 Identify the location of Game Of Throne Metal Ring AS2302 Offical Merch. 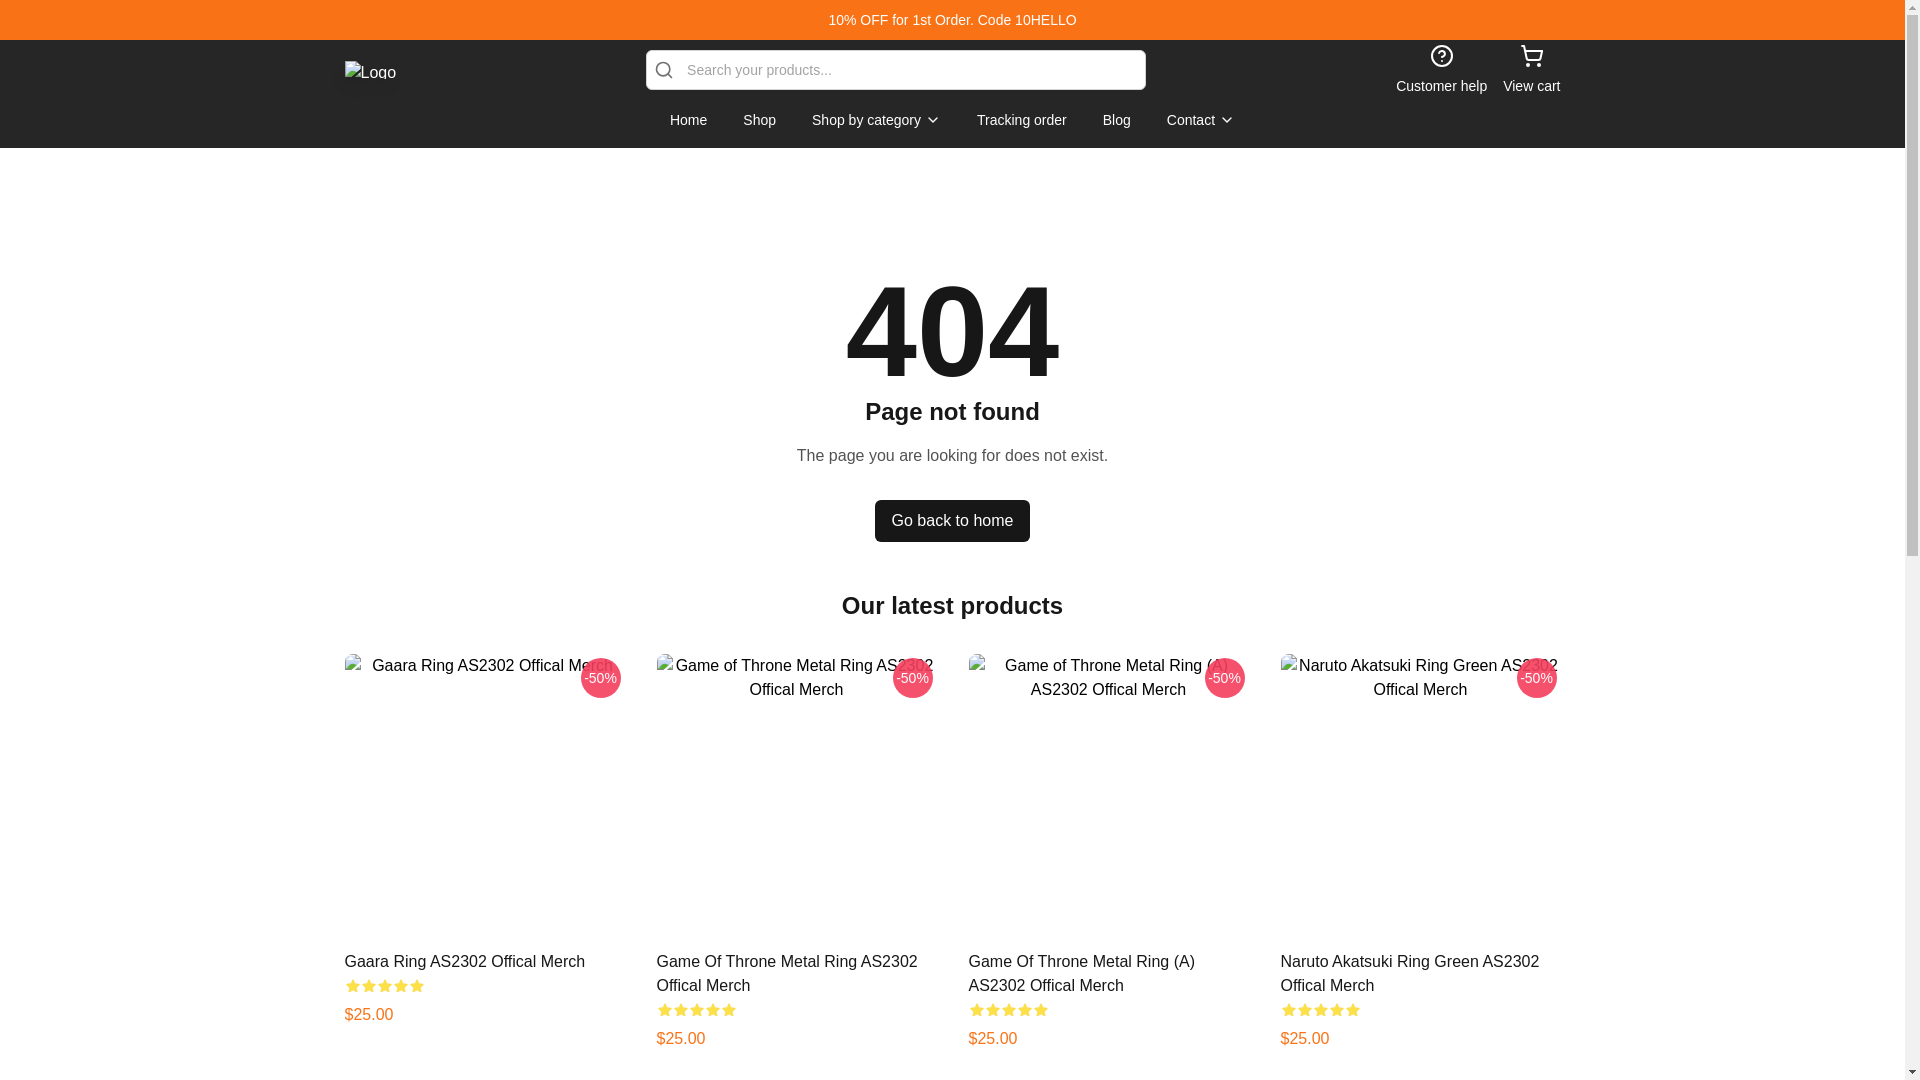
(786, 972).